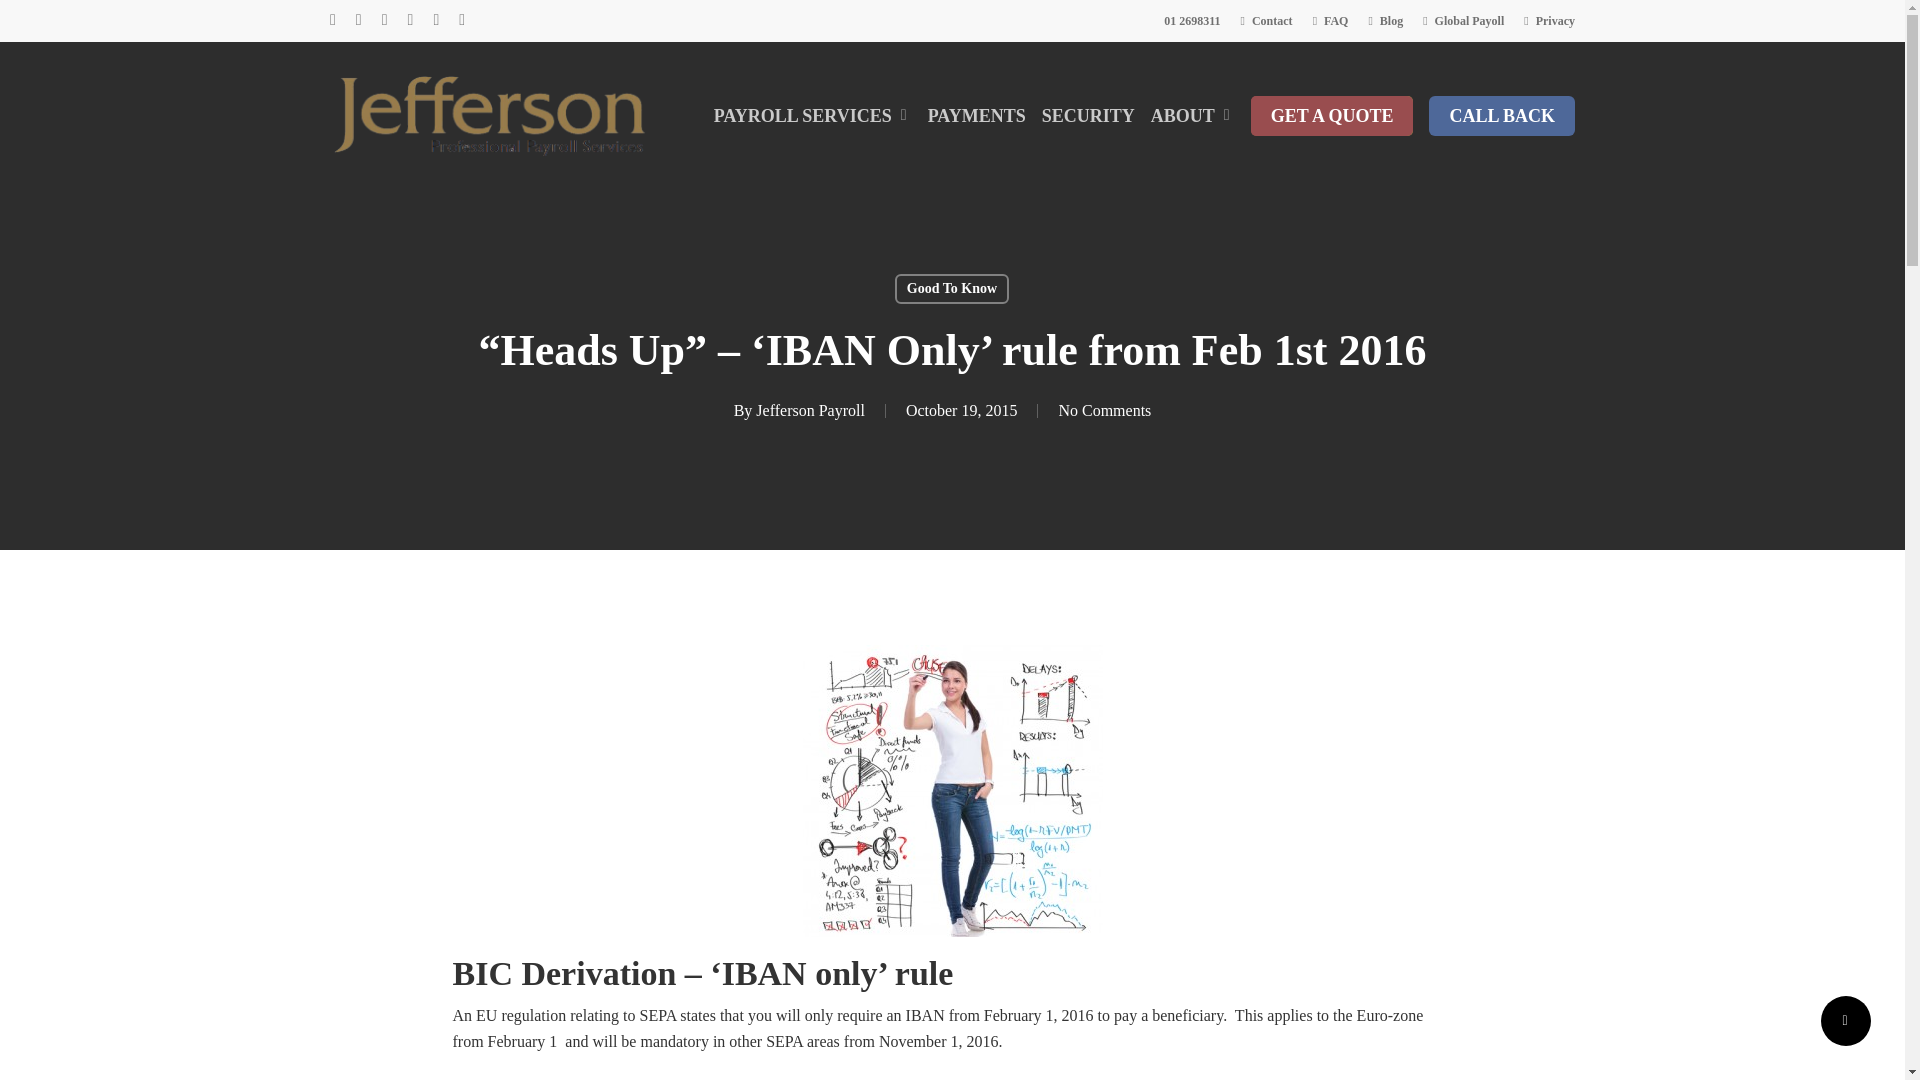 The width and height of the screenshot is (1920, 1080). Describe the element at coordinates (1191, 20) in the screenshot. I see `01 2698311` at that location.